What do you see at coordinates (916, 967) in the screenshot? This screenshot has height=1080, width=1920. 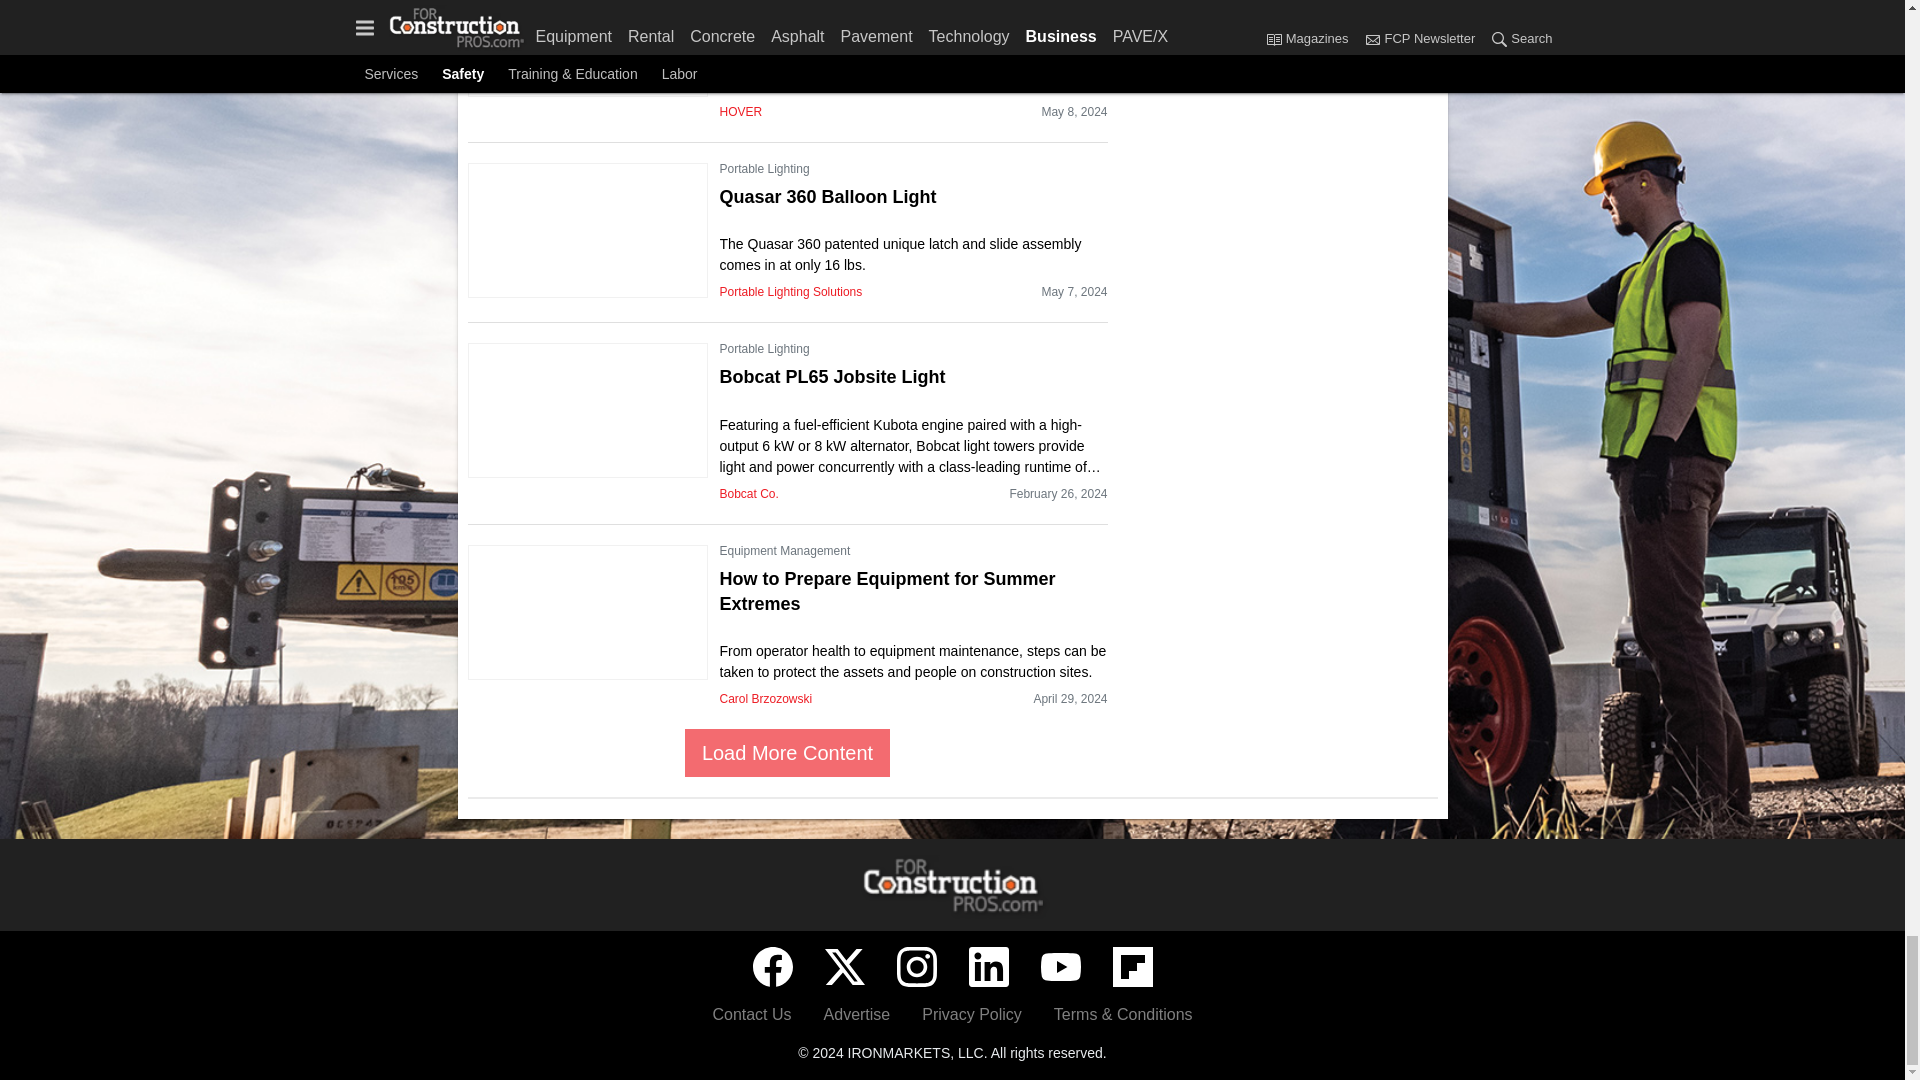 I see `Instagram icon` at bounding box center [916, 967].